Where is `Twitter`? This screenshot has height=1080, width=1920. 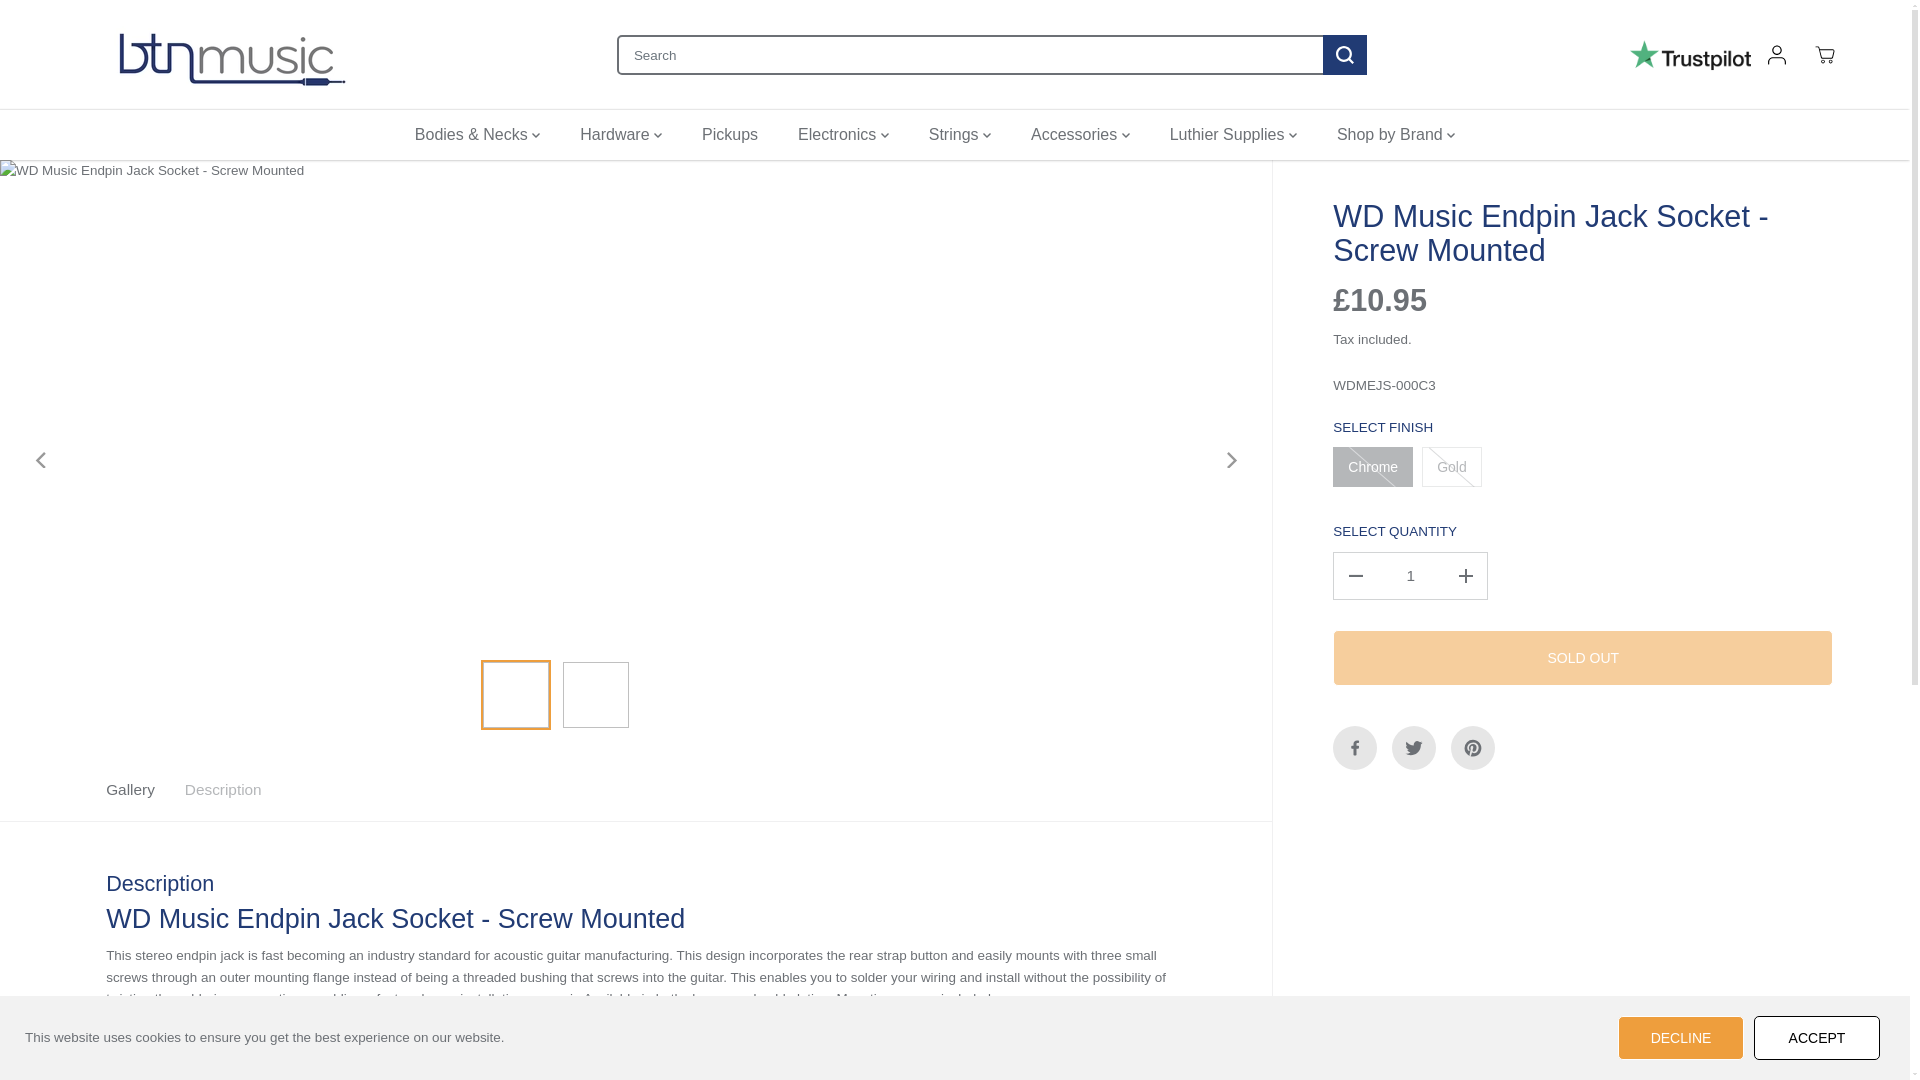 Twitter is located at coordinates (1414, 748).